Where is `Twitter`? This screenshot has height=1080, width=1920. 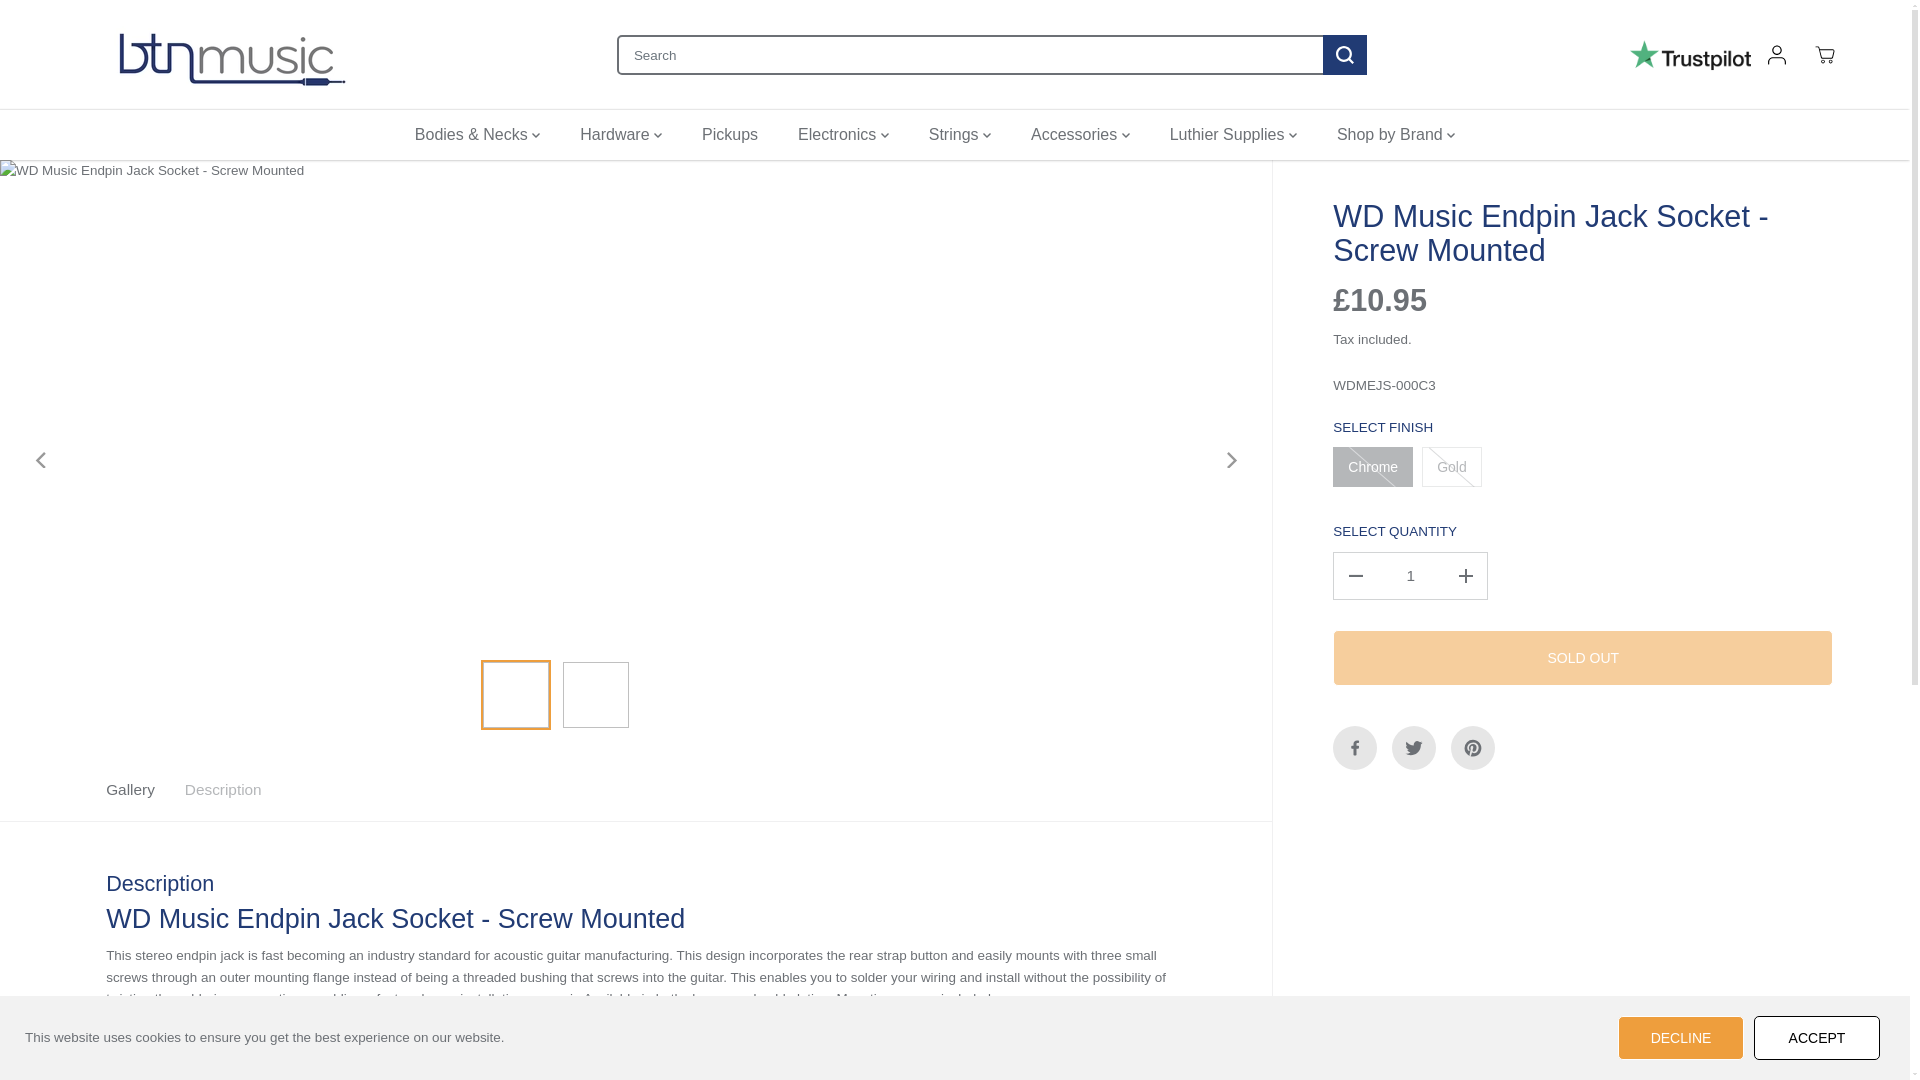 Twitter is located at coordinates (1414, 748).